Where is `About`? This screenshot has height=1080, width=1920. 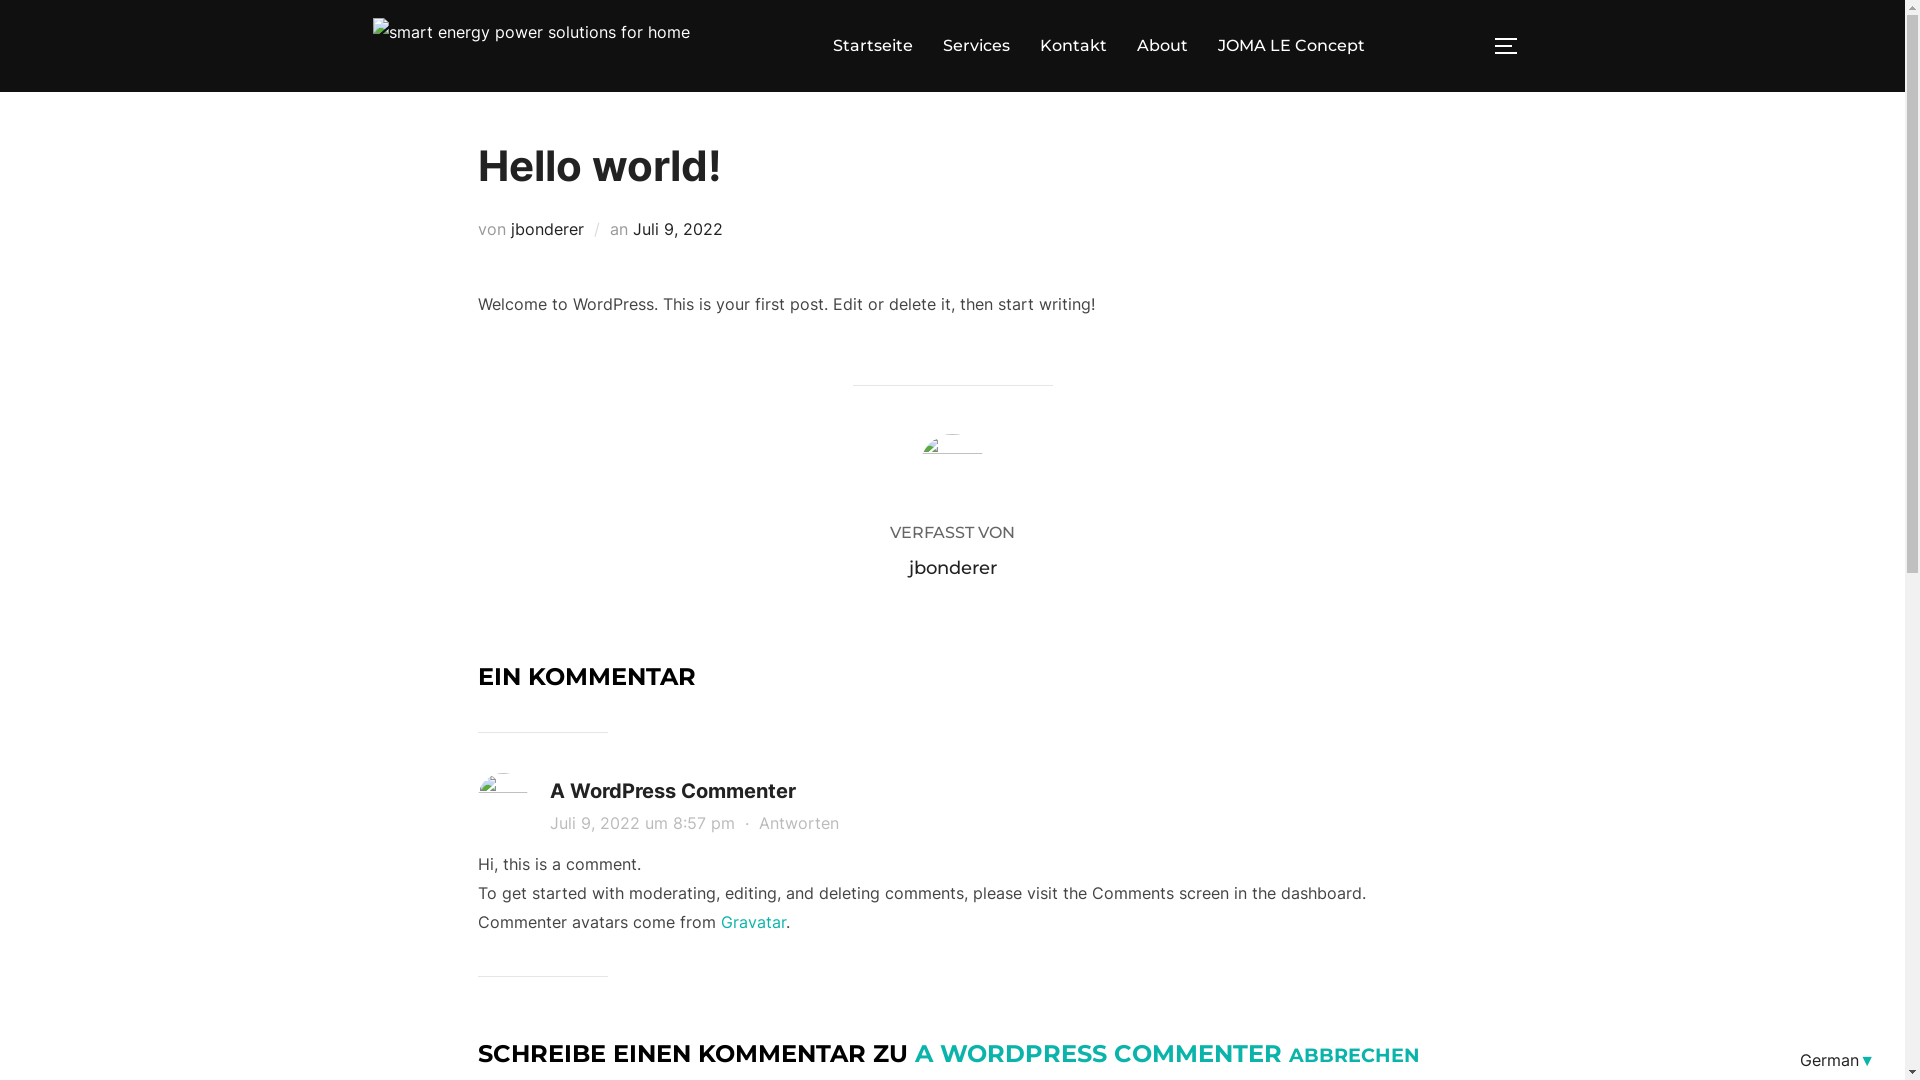 About is located at coordinates (1162, 46).